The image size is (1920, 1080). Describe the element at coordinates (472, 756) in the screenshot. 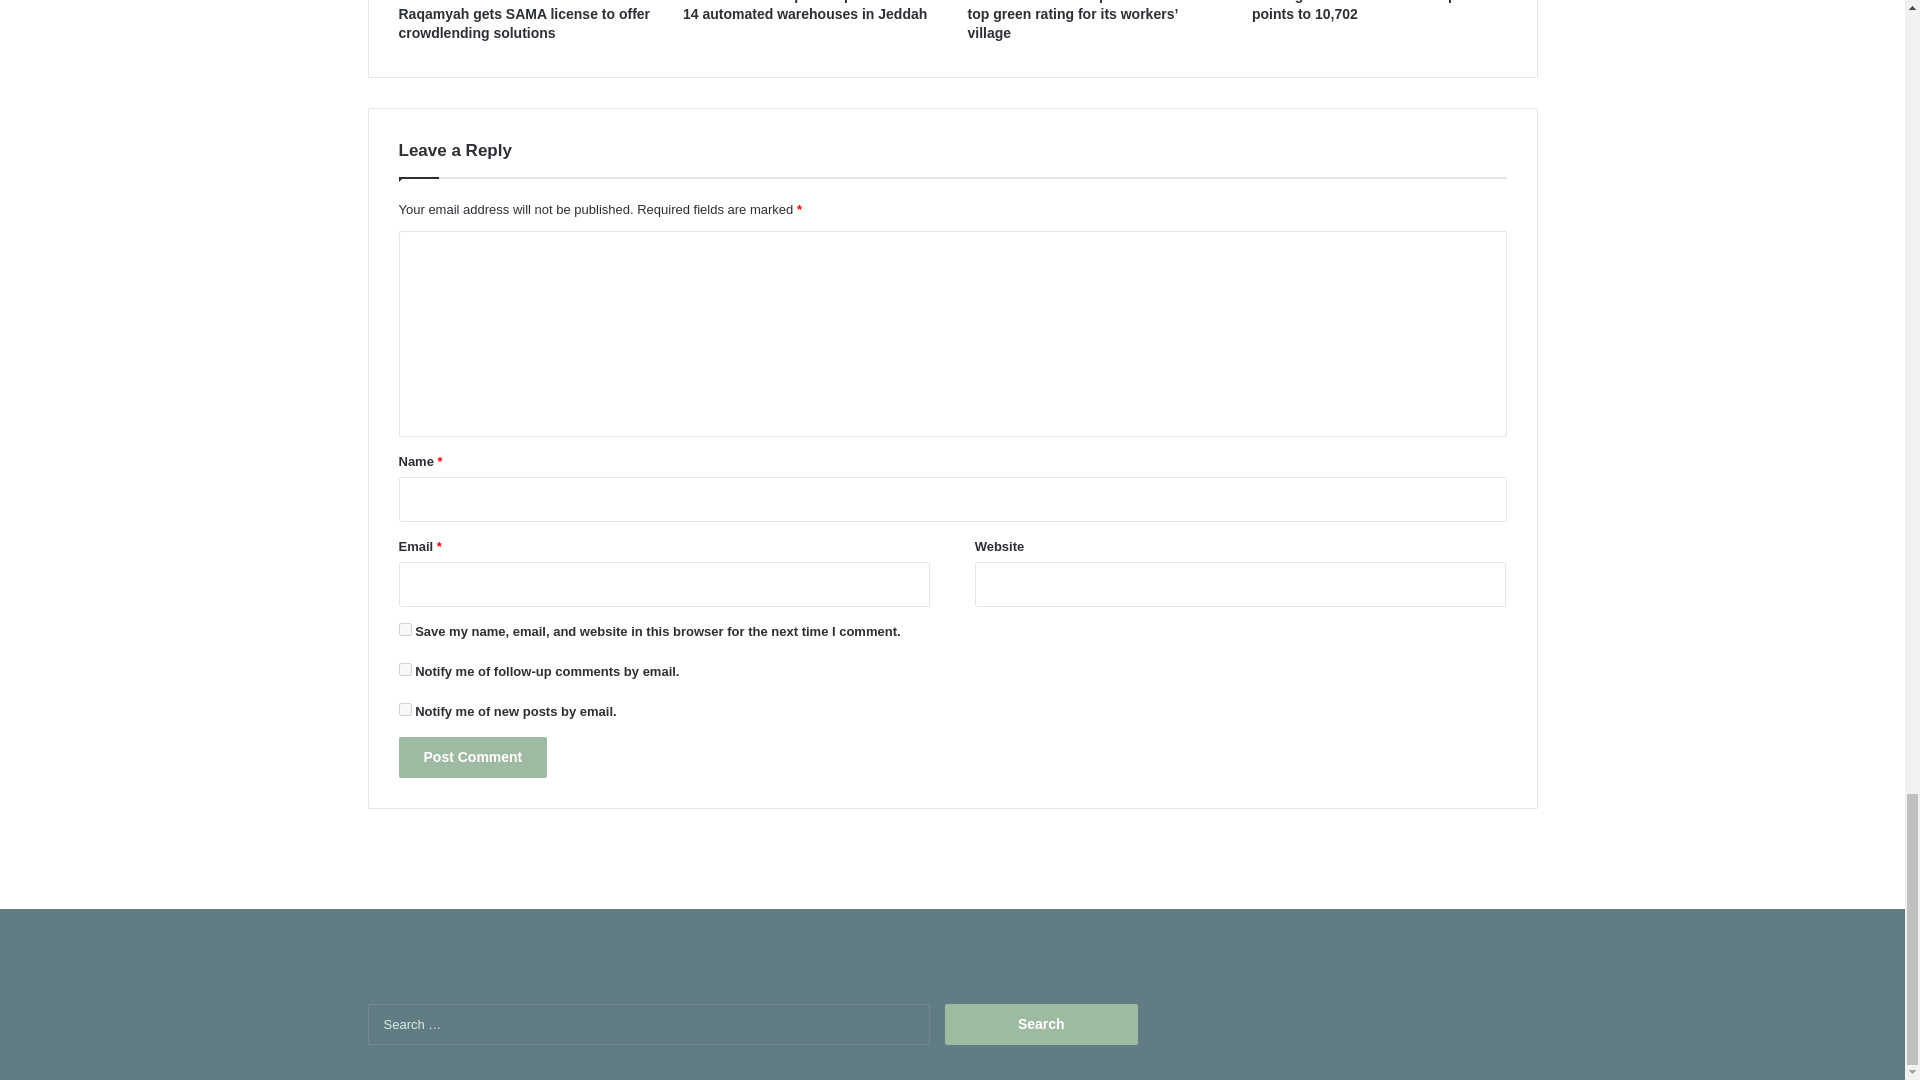

I see `Post Comment` at that location.